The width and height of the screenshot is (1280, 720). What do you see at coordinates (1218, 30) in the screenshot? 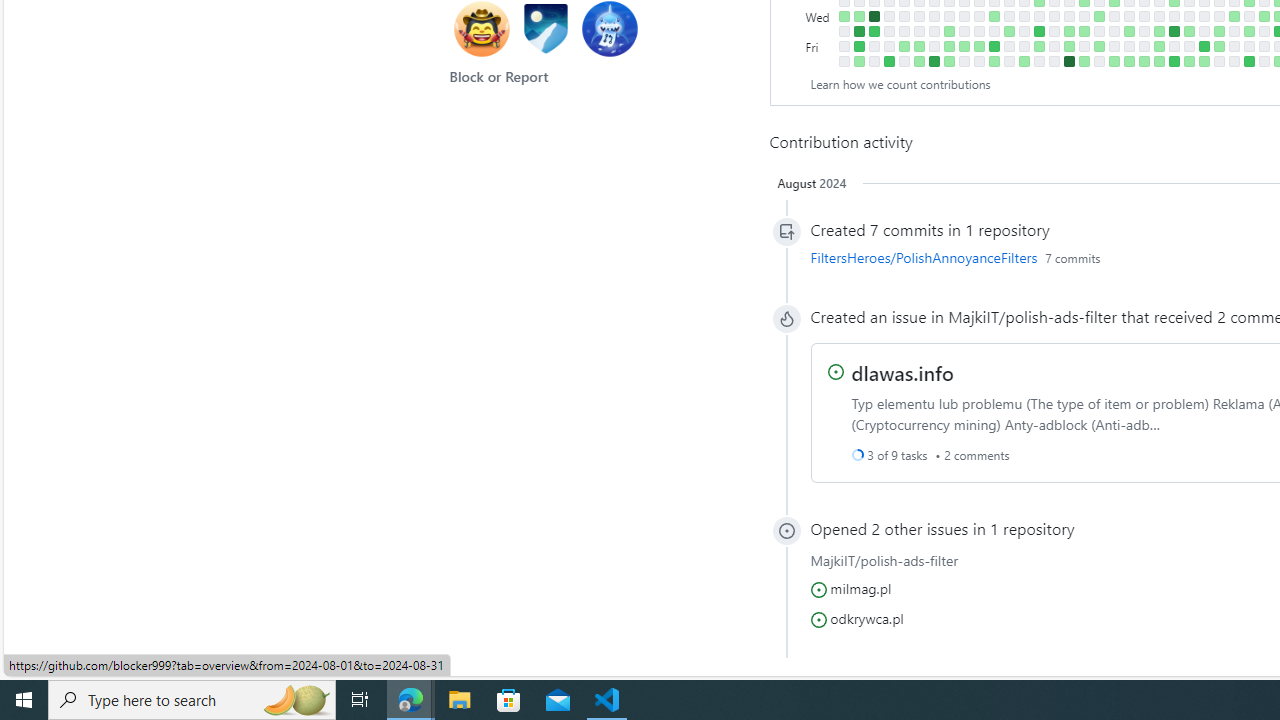
I see `3 contributions on June 27th.` at bounding box center [1218, 30].